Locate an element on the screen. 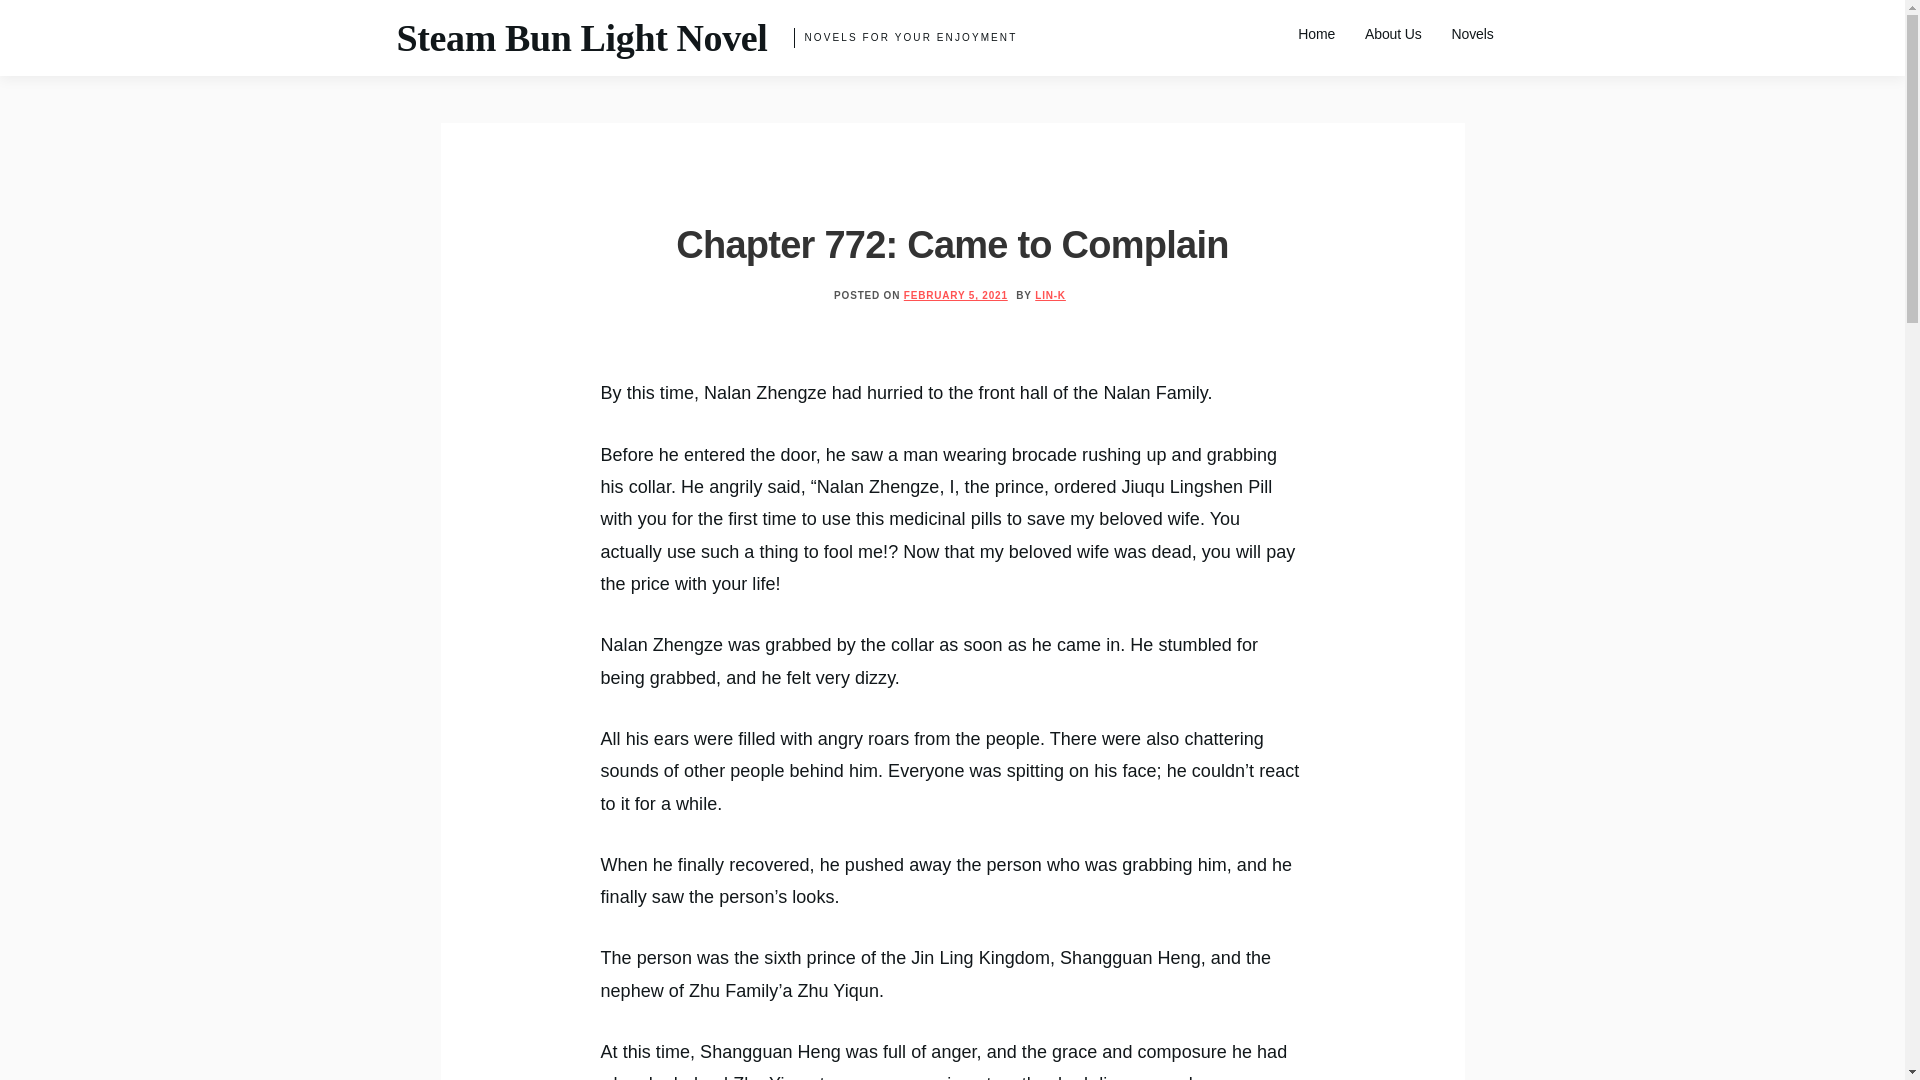 The image size is (1920, 1080). Home is located at coordinates (1316, 34).